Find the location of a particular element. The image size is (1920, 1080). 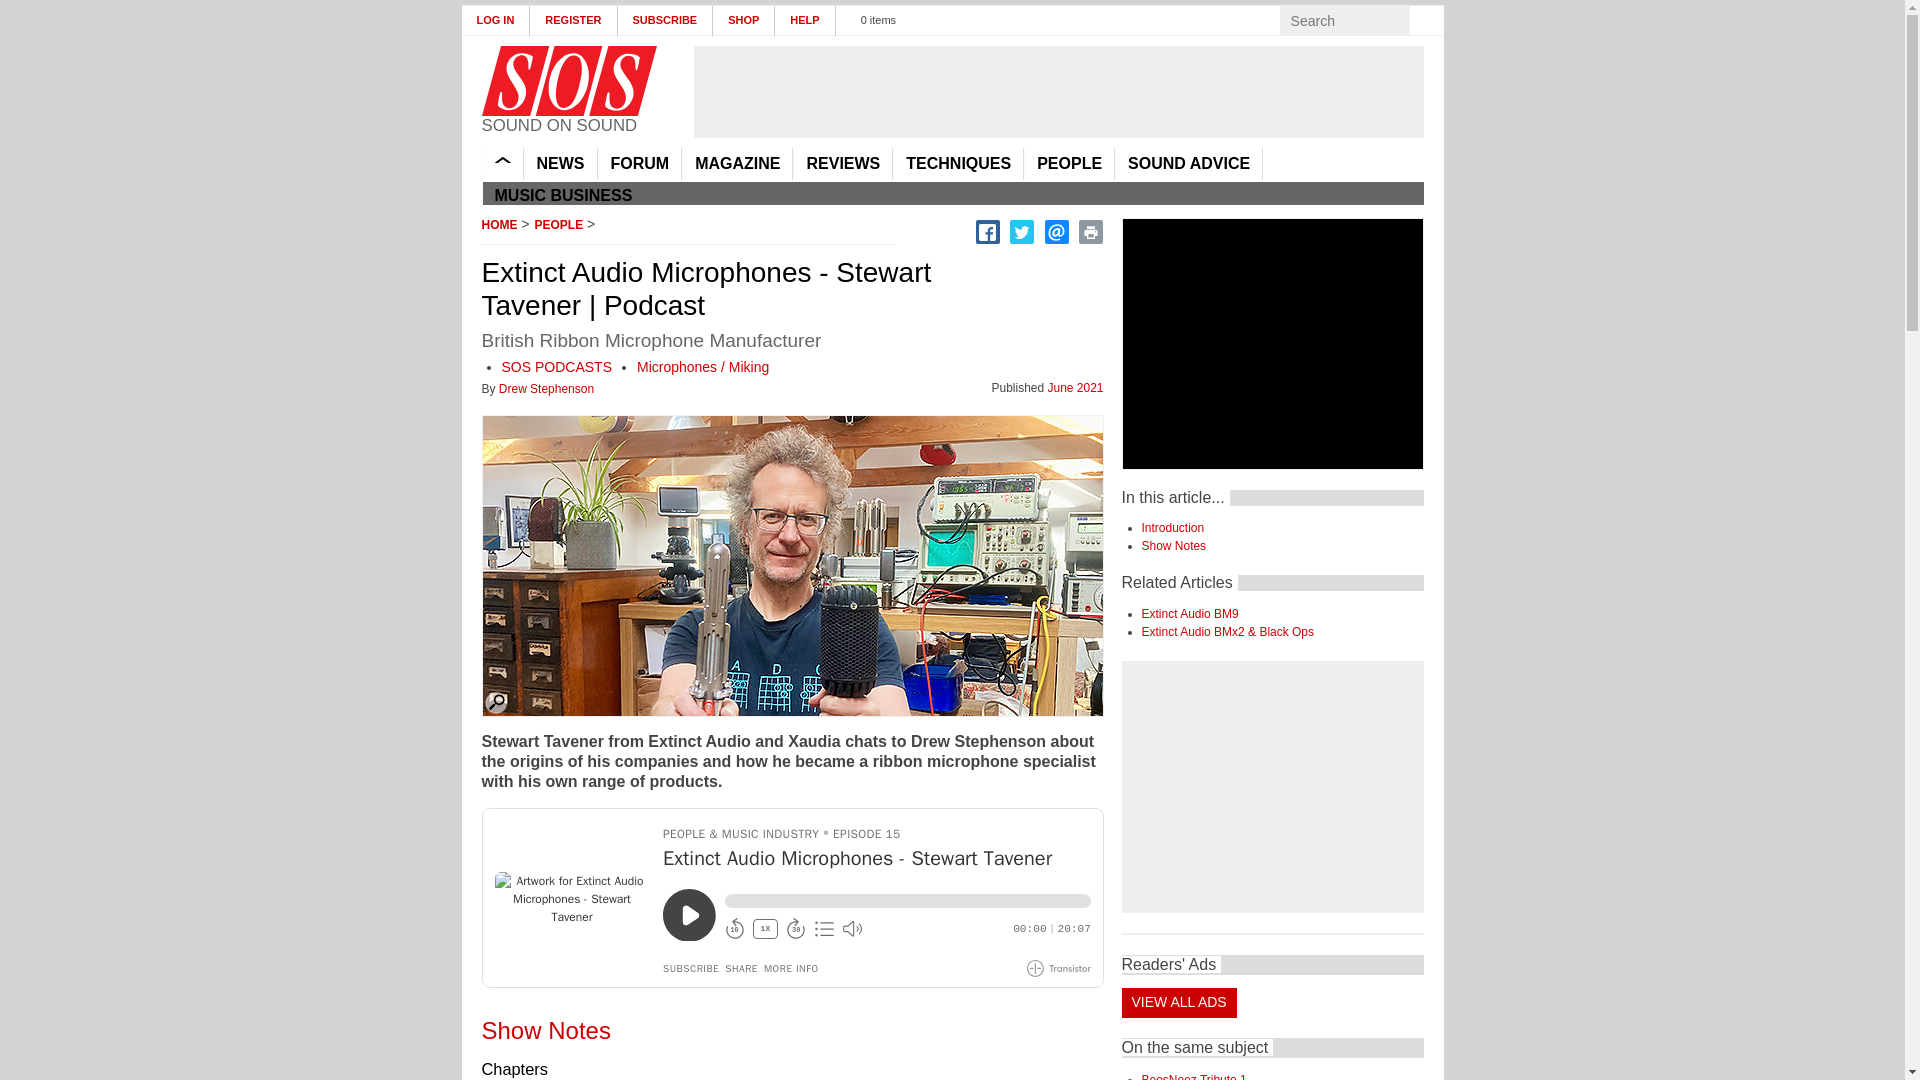

HELP is located at coordinates (805, 20).